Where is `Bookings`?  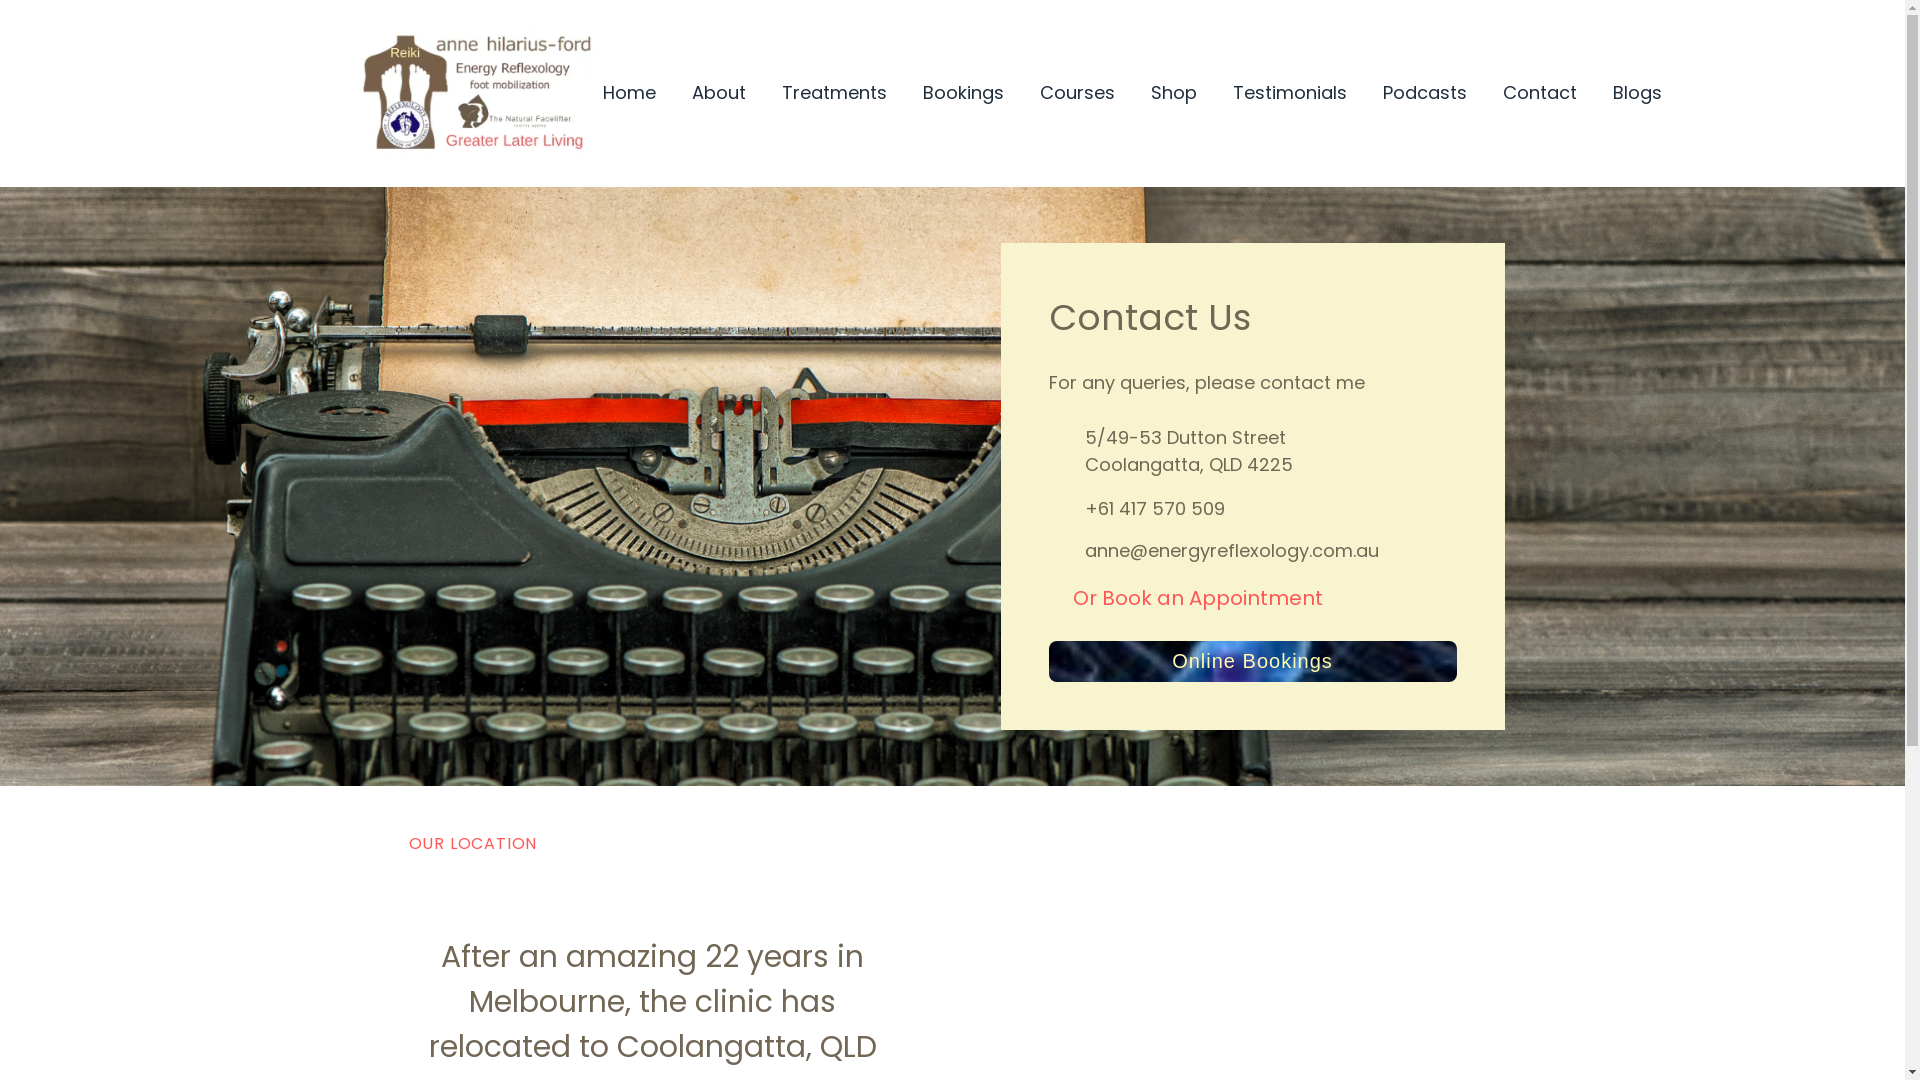 Bookings is located at coordinates (962, 94).